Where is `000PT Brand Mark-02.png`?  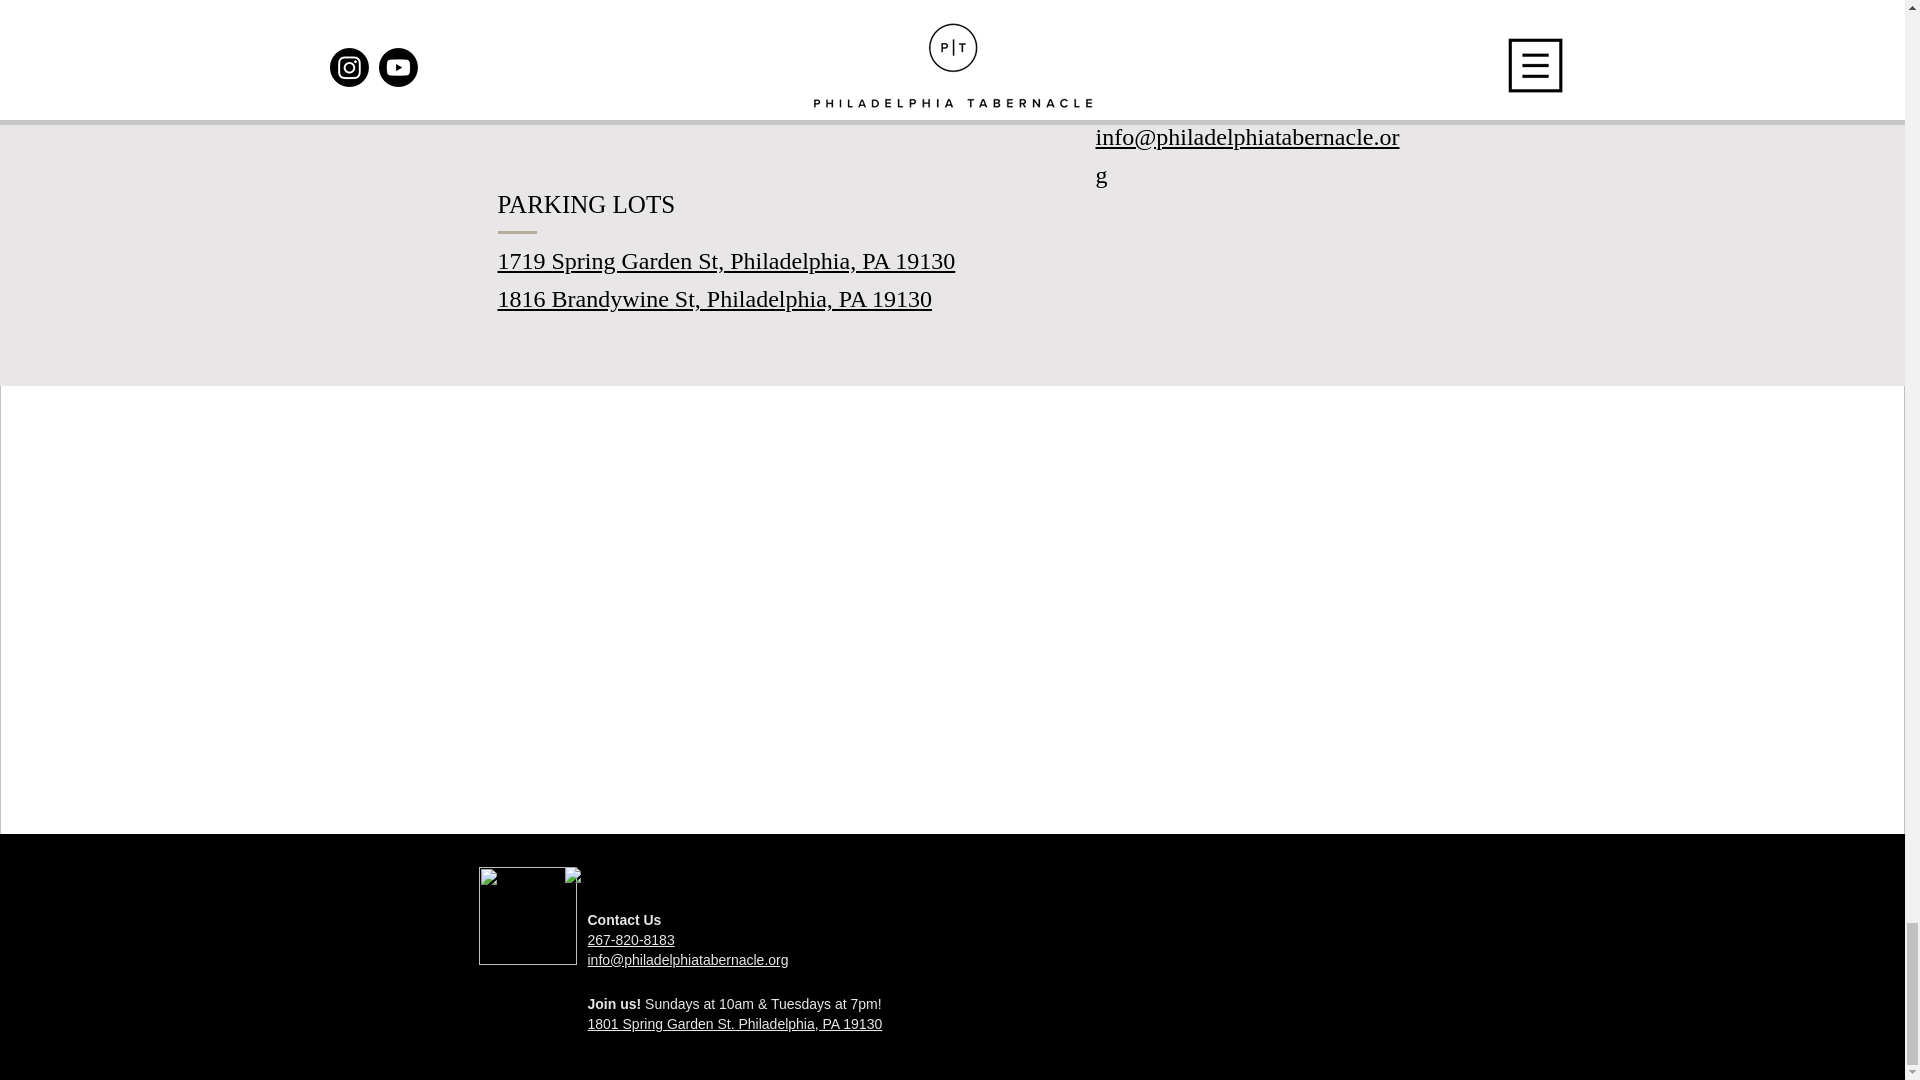 000PT Brand Mark-02.png is located at coordinates (527, 916).